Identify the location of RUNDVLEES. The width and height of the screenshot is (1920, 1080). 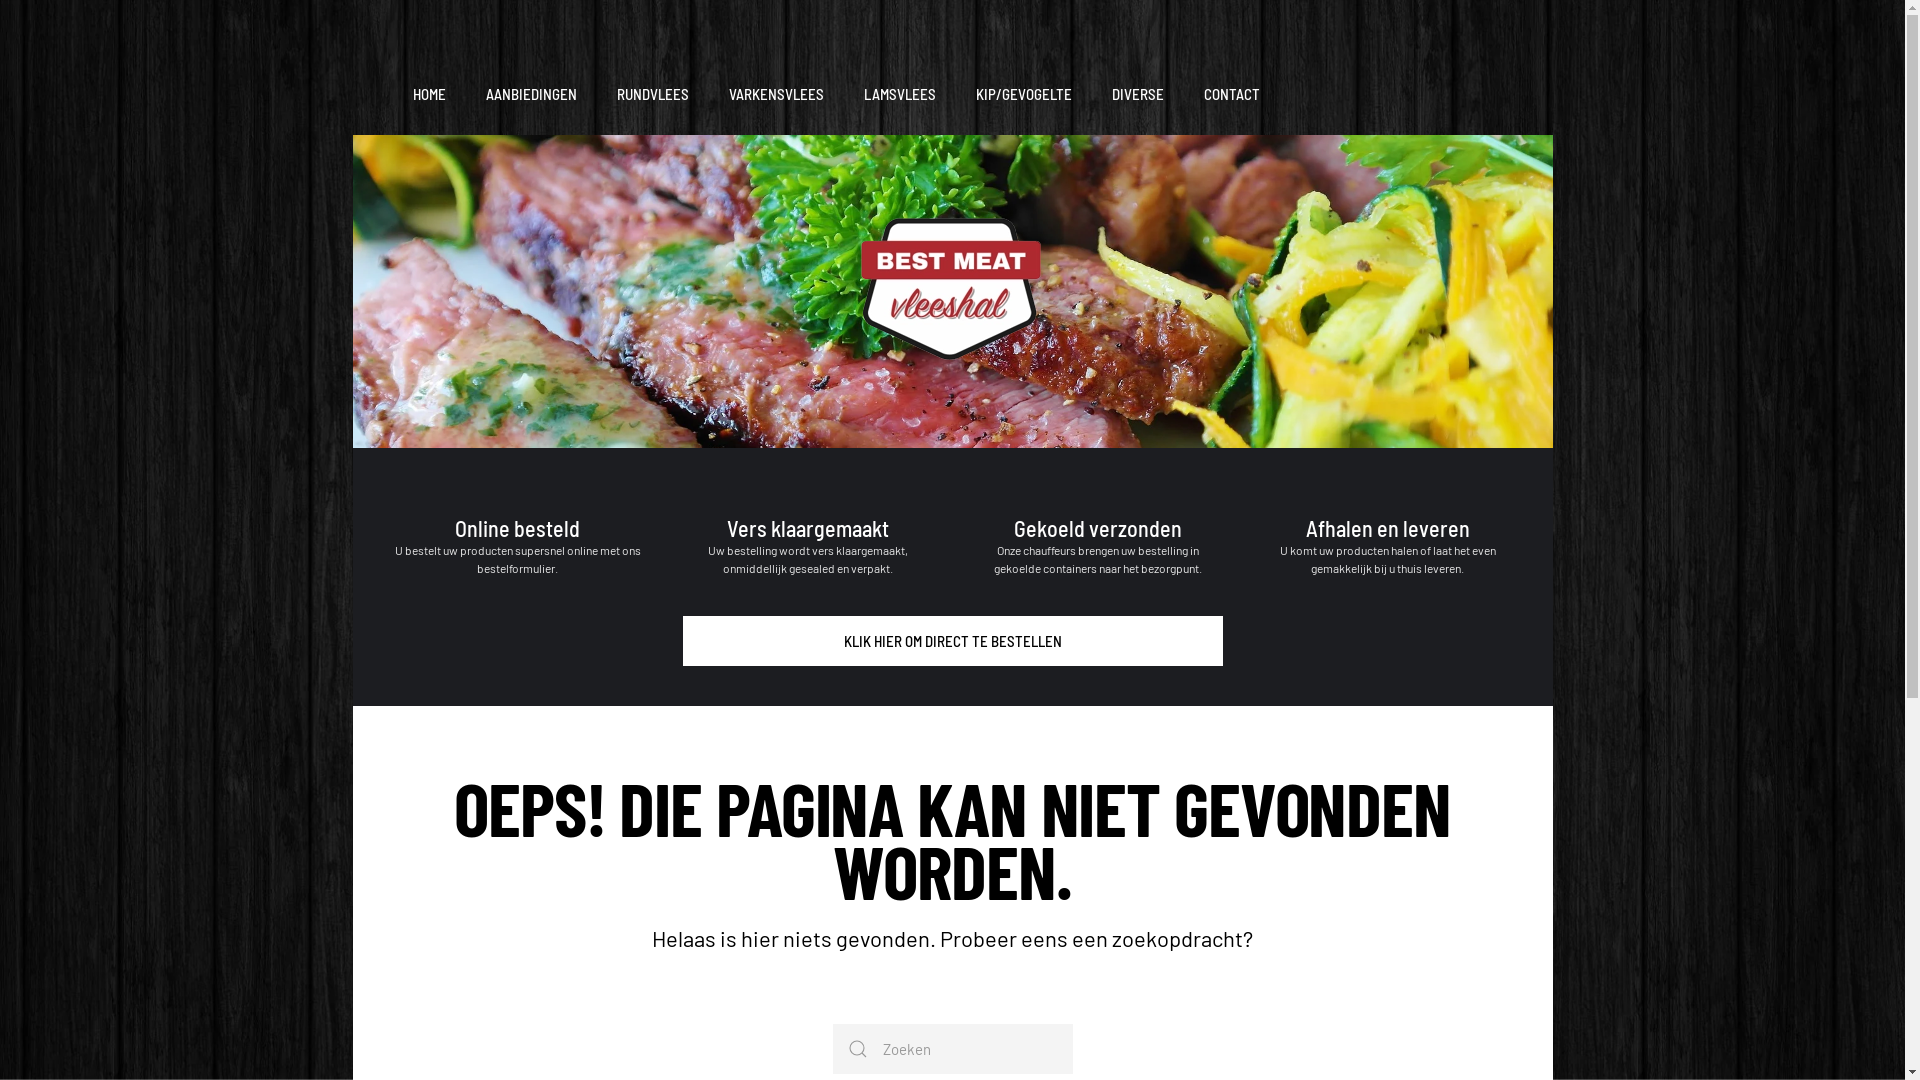
(652, 95).